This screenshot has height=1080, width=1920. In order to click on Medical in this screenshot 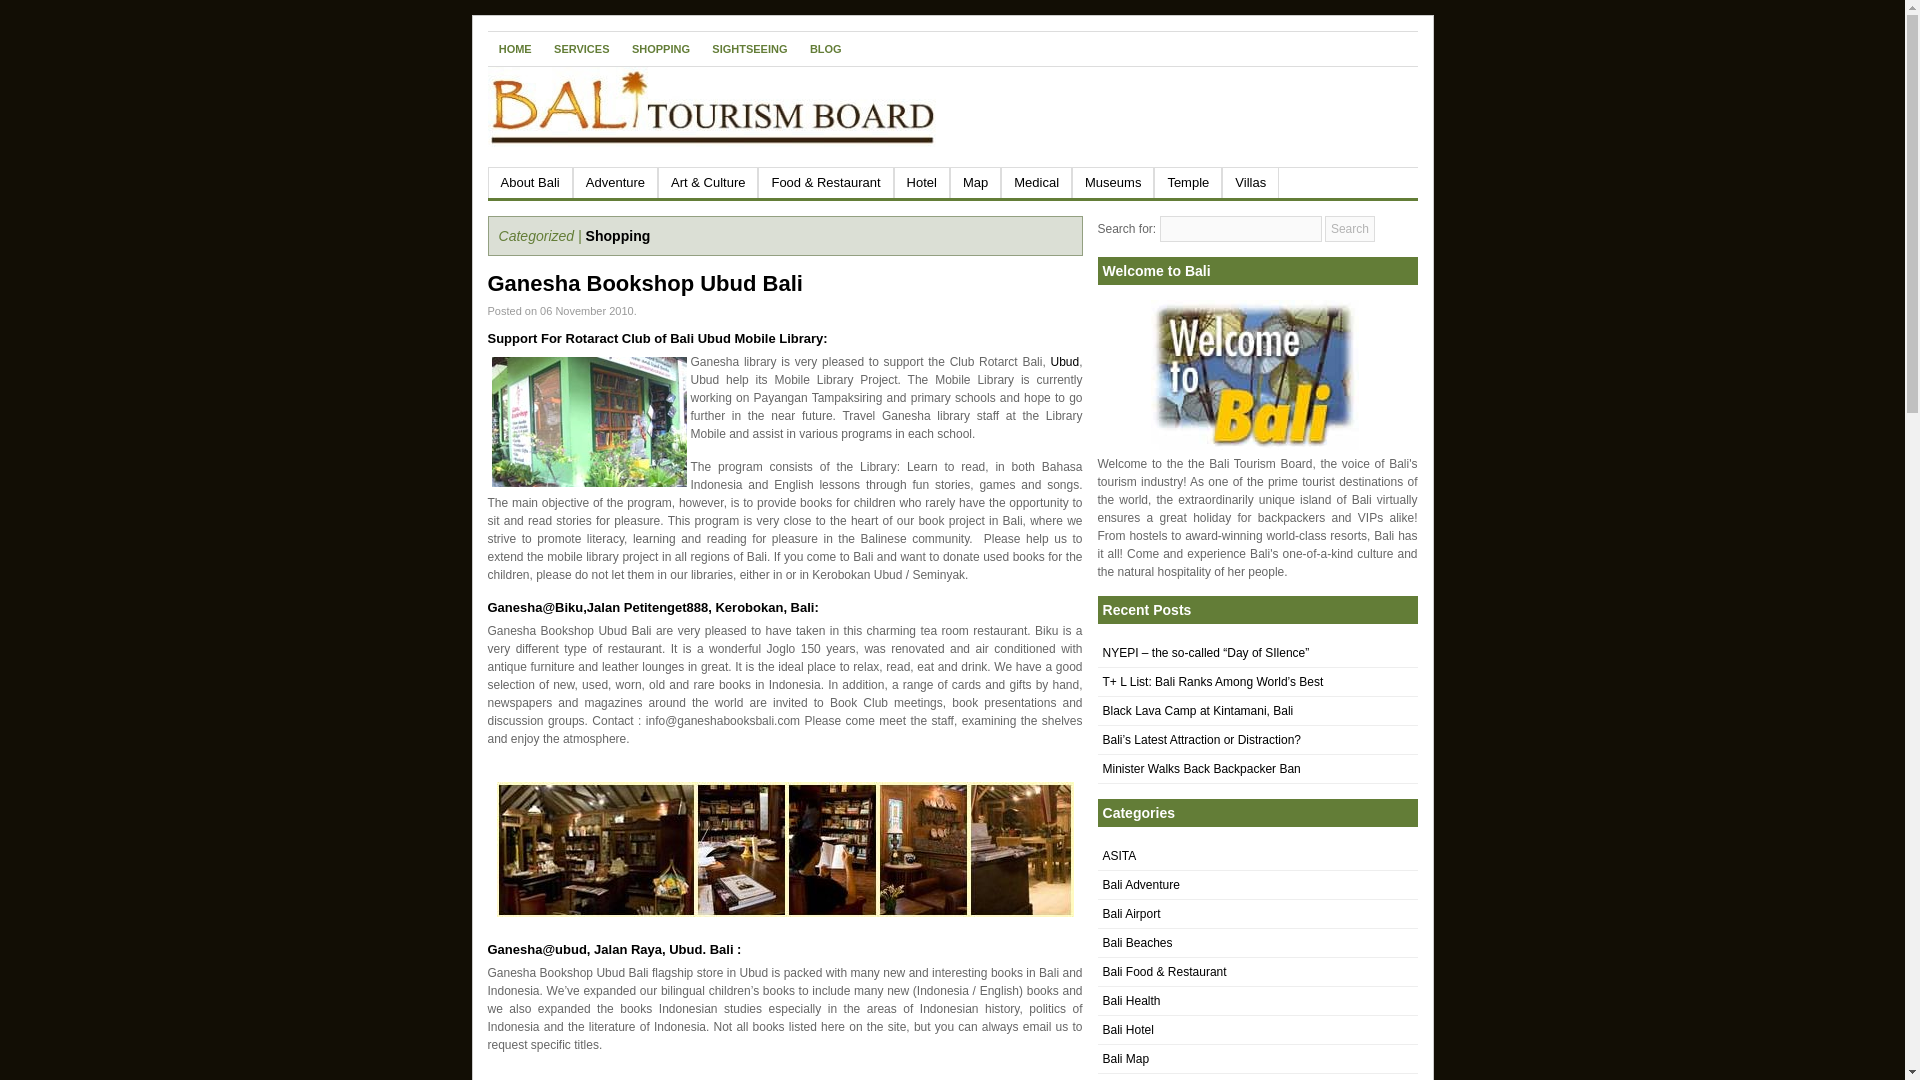, I will do `click(1036, 182)`.